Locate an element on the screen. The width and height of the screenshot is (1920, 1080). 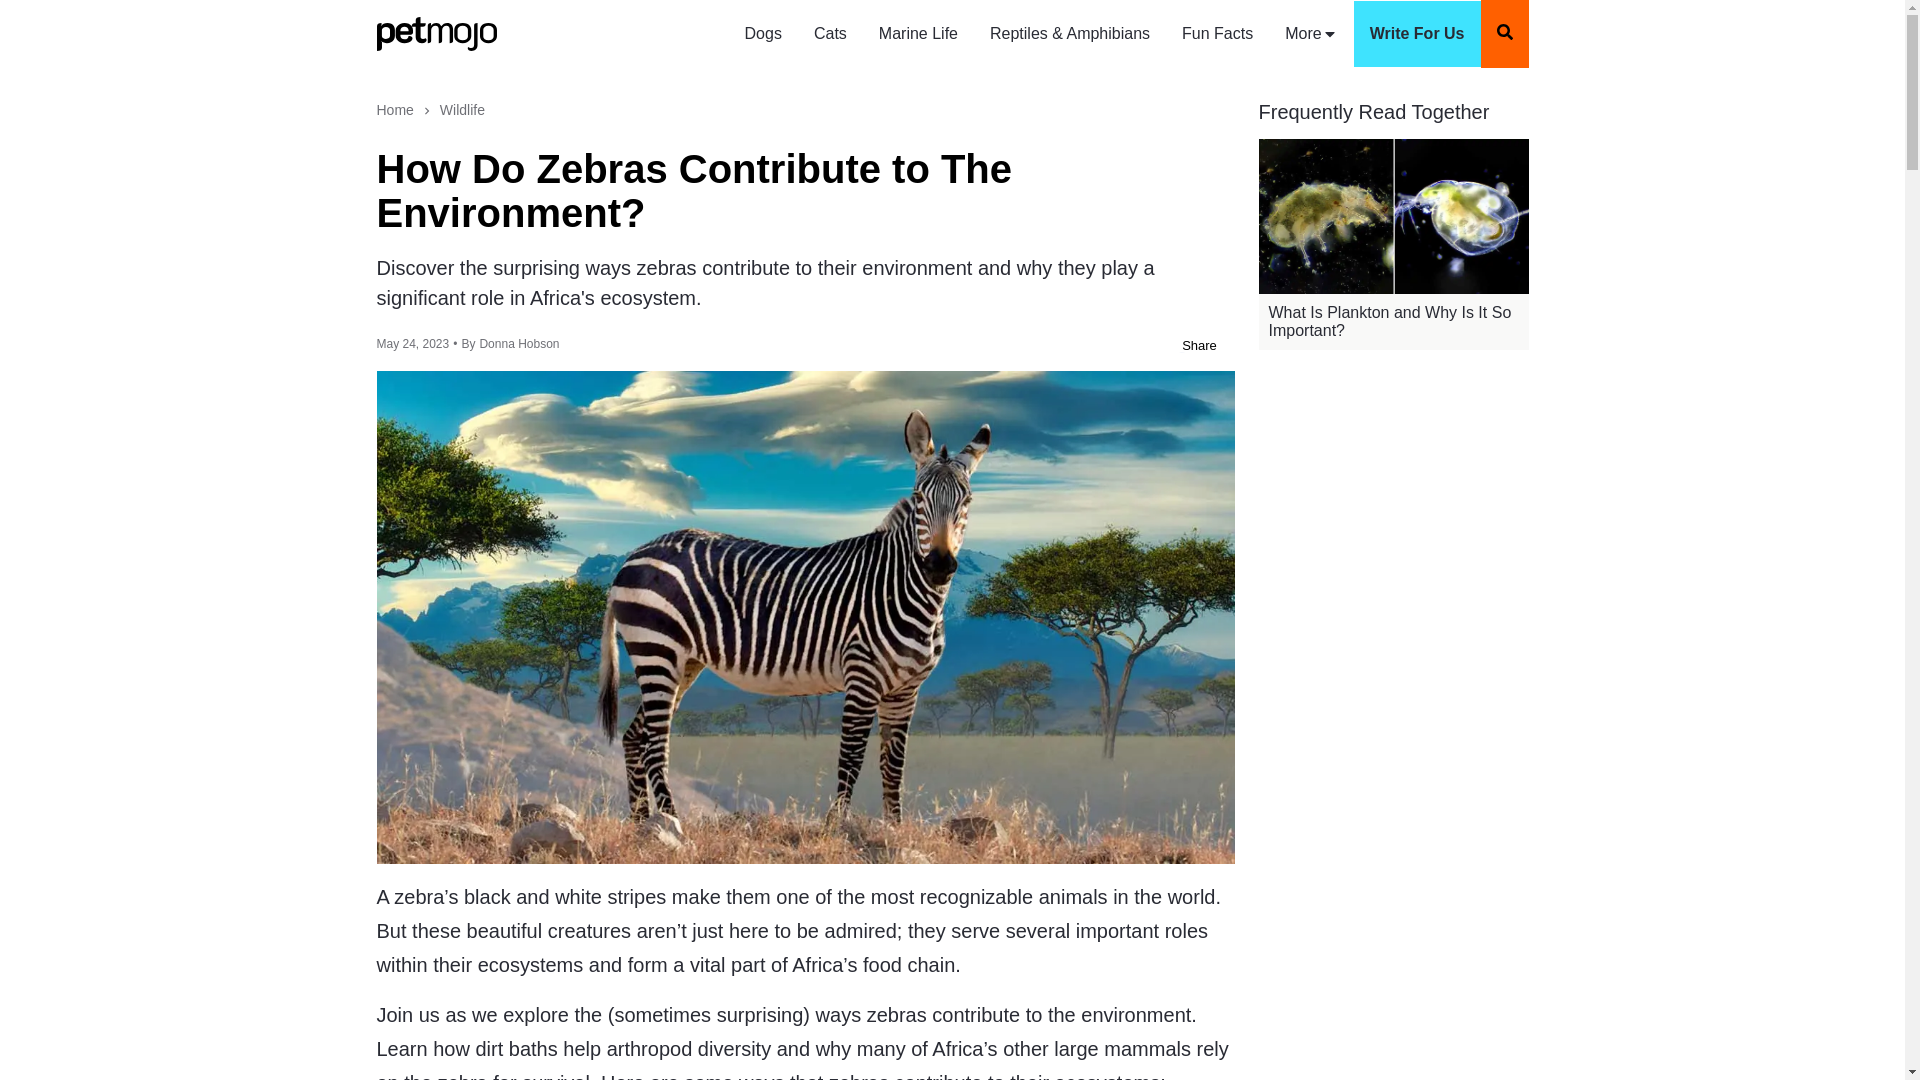
Fun Facts is located at coordinates (1217, 34).